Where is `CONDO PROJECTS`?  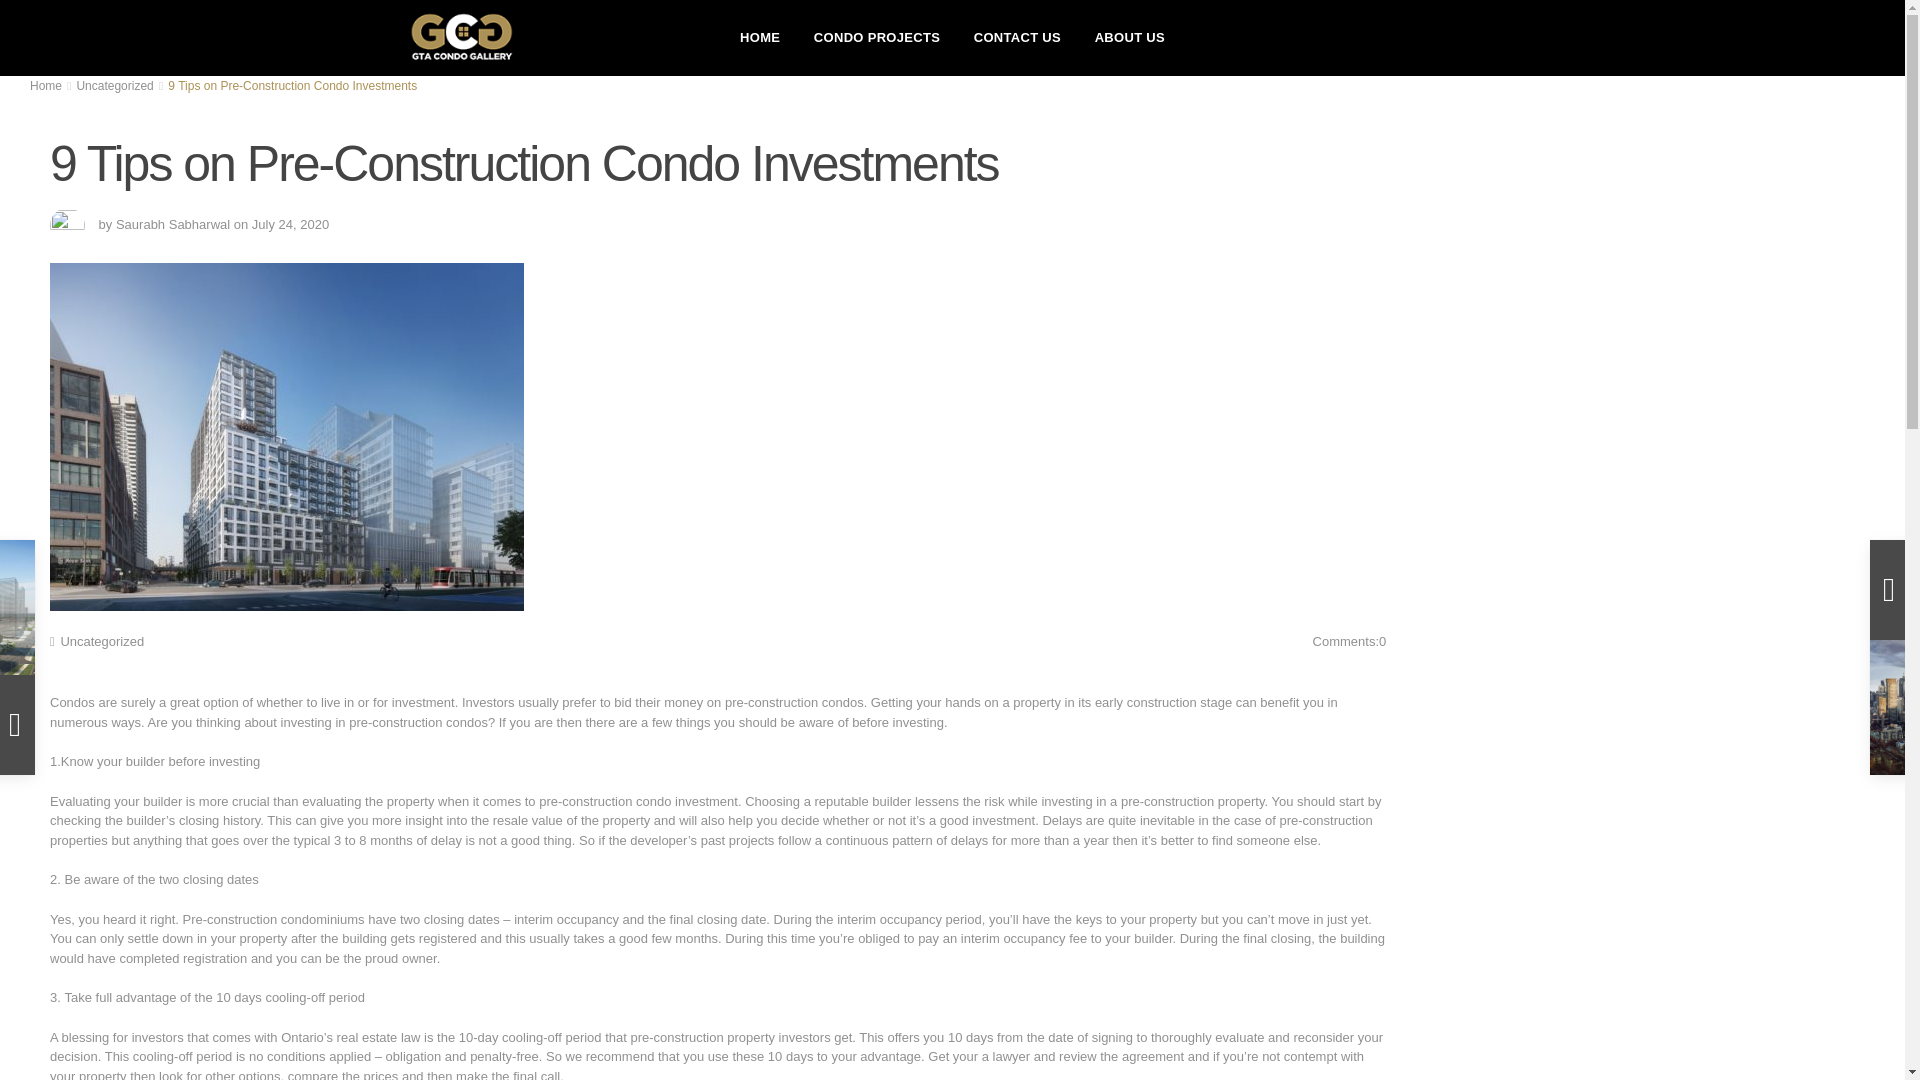
CONDO PROJECTS is located at coordinates (876, 37).